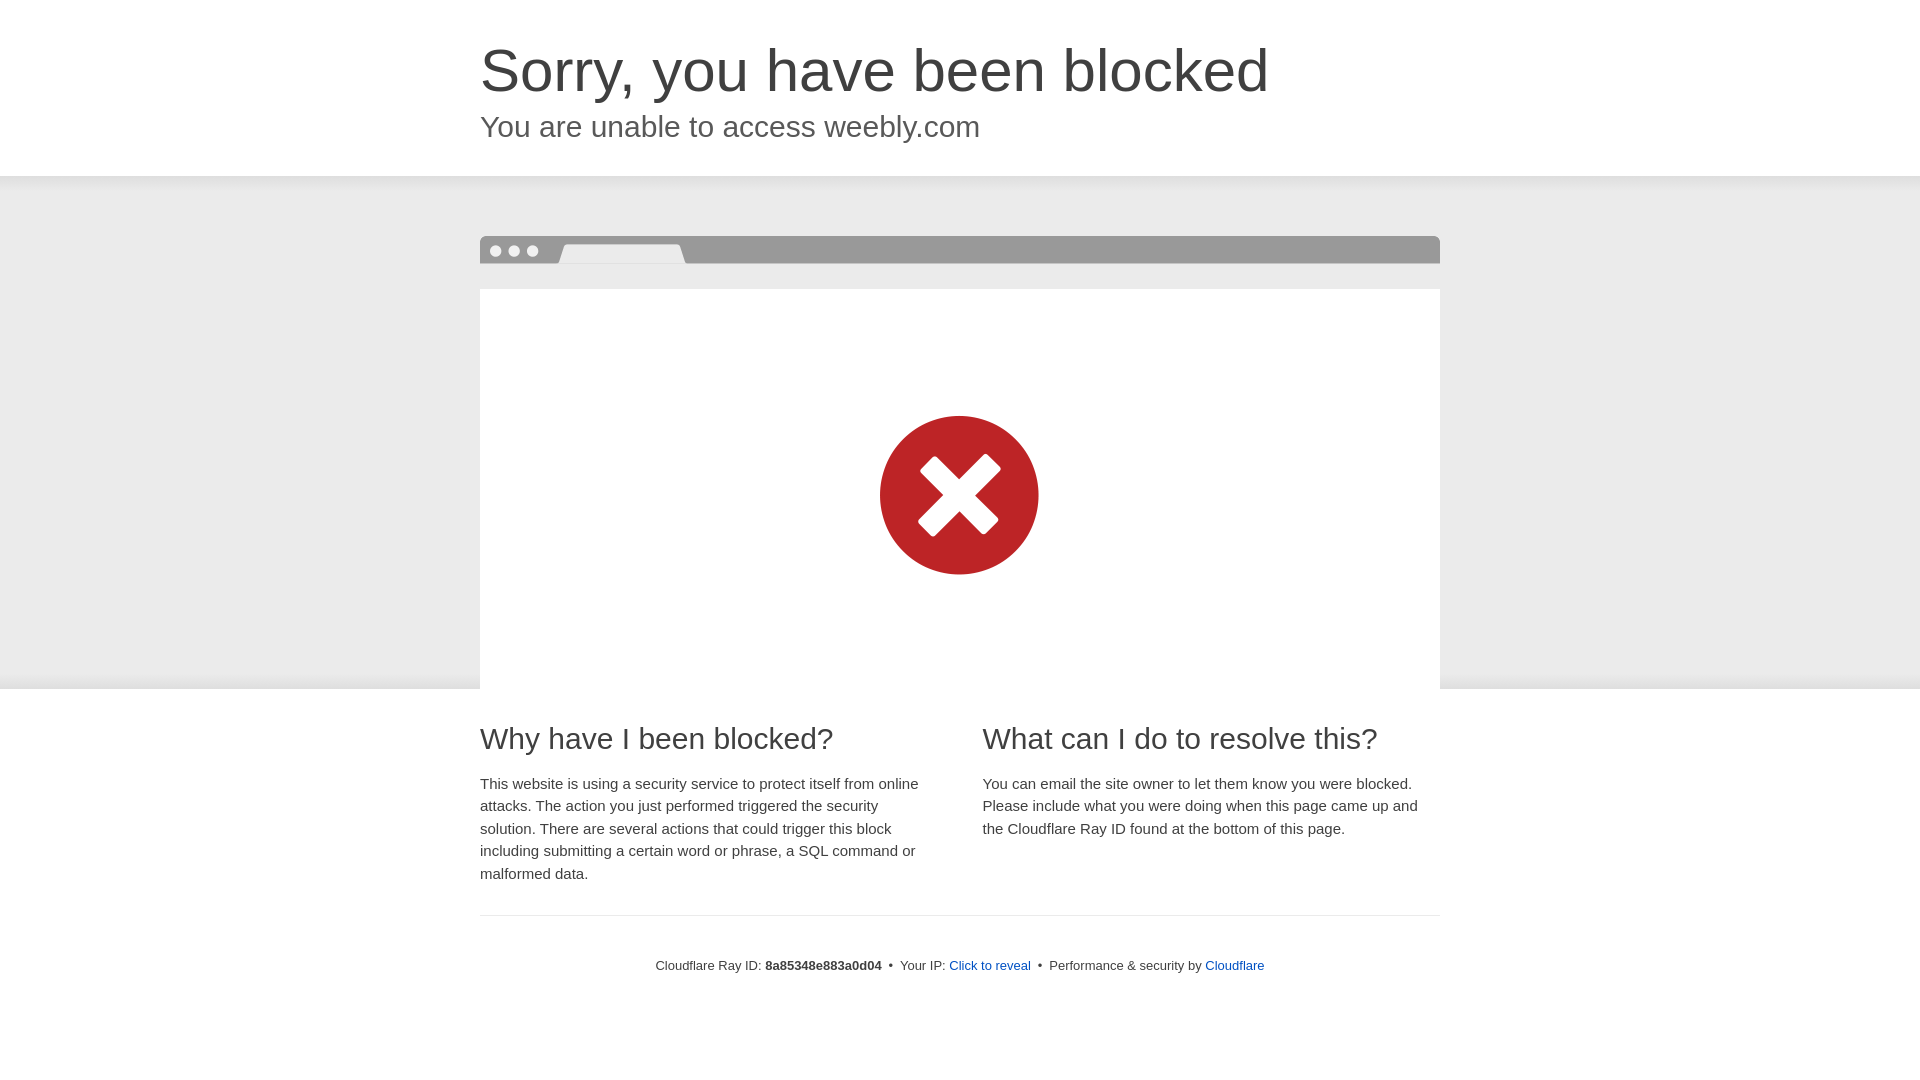  What do you see at coordinates (990, 966) in the screenshot?
I see `Click to reveal` at bounding box center [990, 966].